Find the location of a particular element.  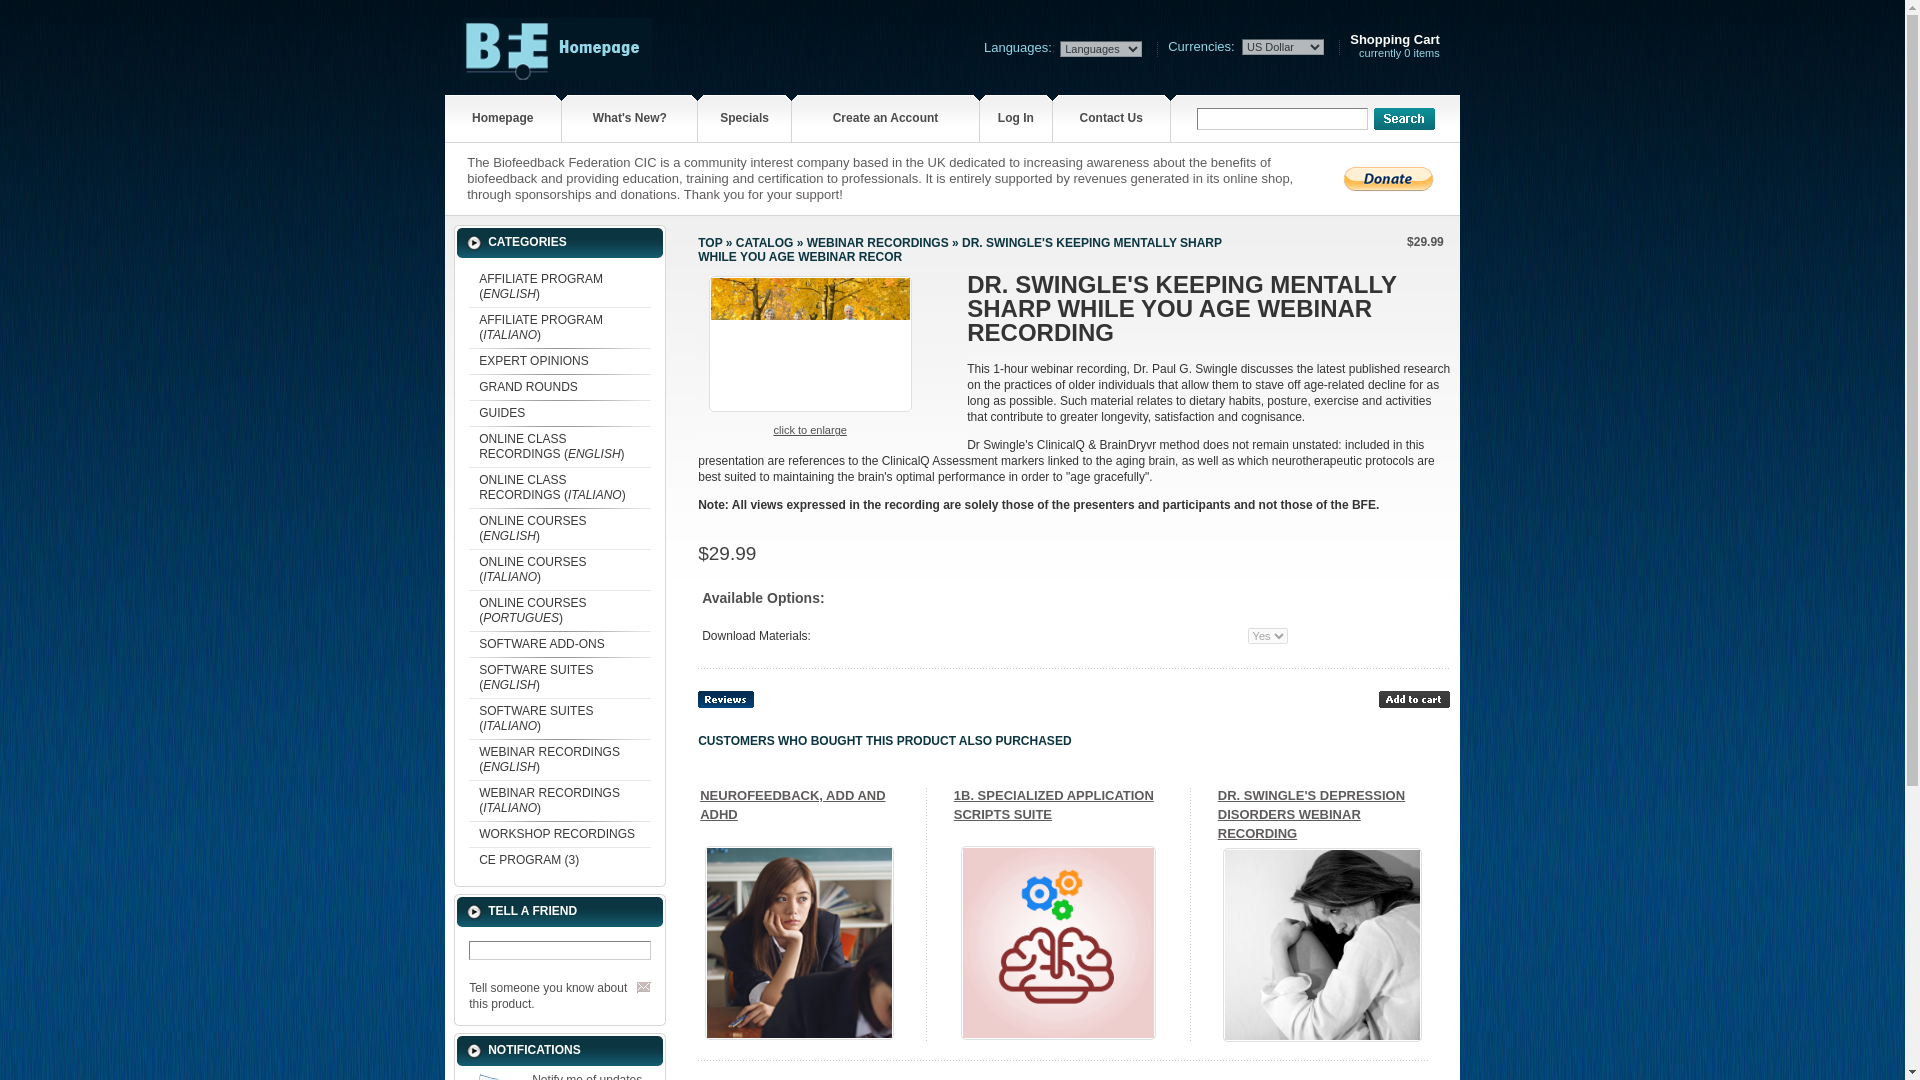

TOP is located at coordinates (710, 242).